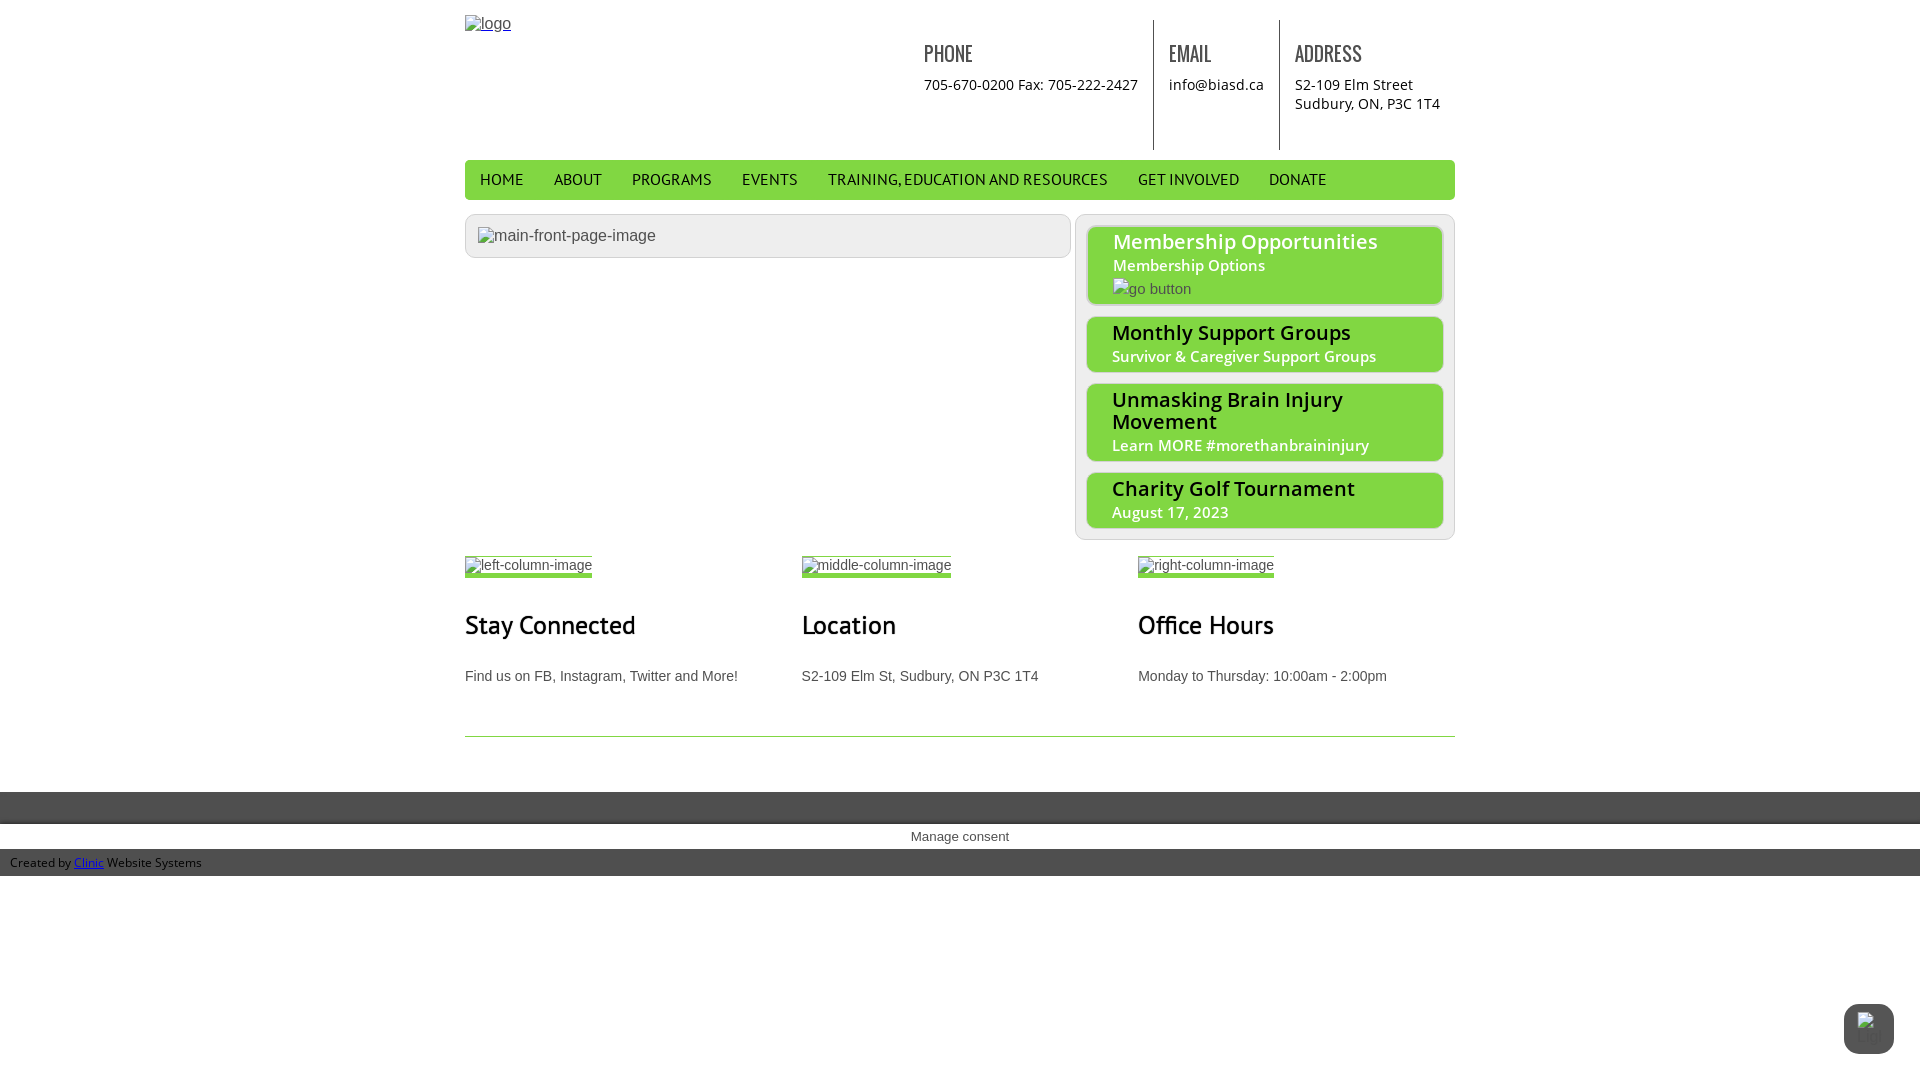  Describe the element at coordinates (502, 180) in the screenshot. I see `HOME` at that location.